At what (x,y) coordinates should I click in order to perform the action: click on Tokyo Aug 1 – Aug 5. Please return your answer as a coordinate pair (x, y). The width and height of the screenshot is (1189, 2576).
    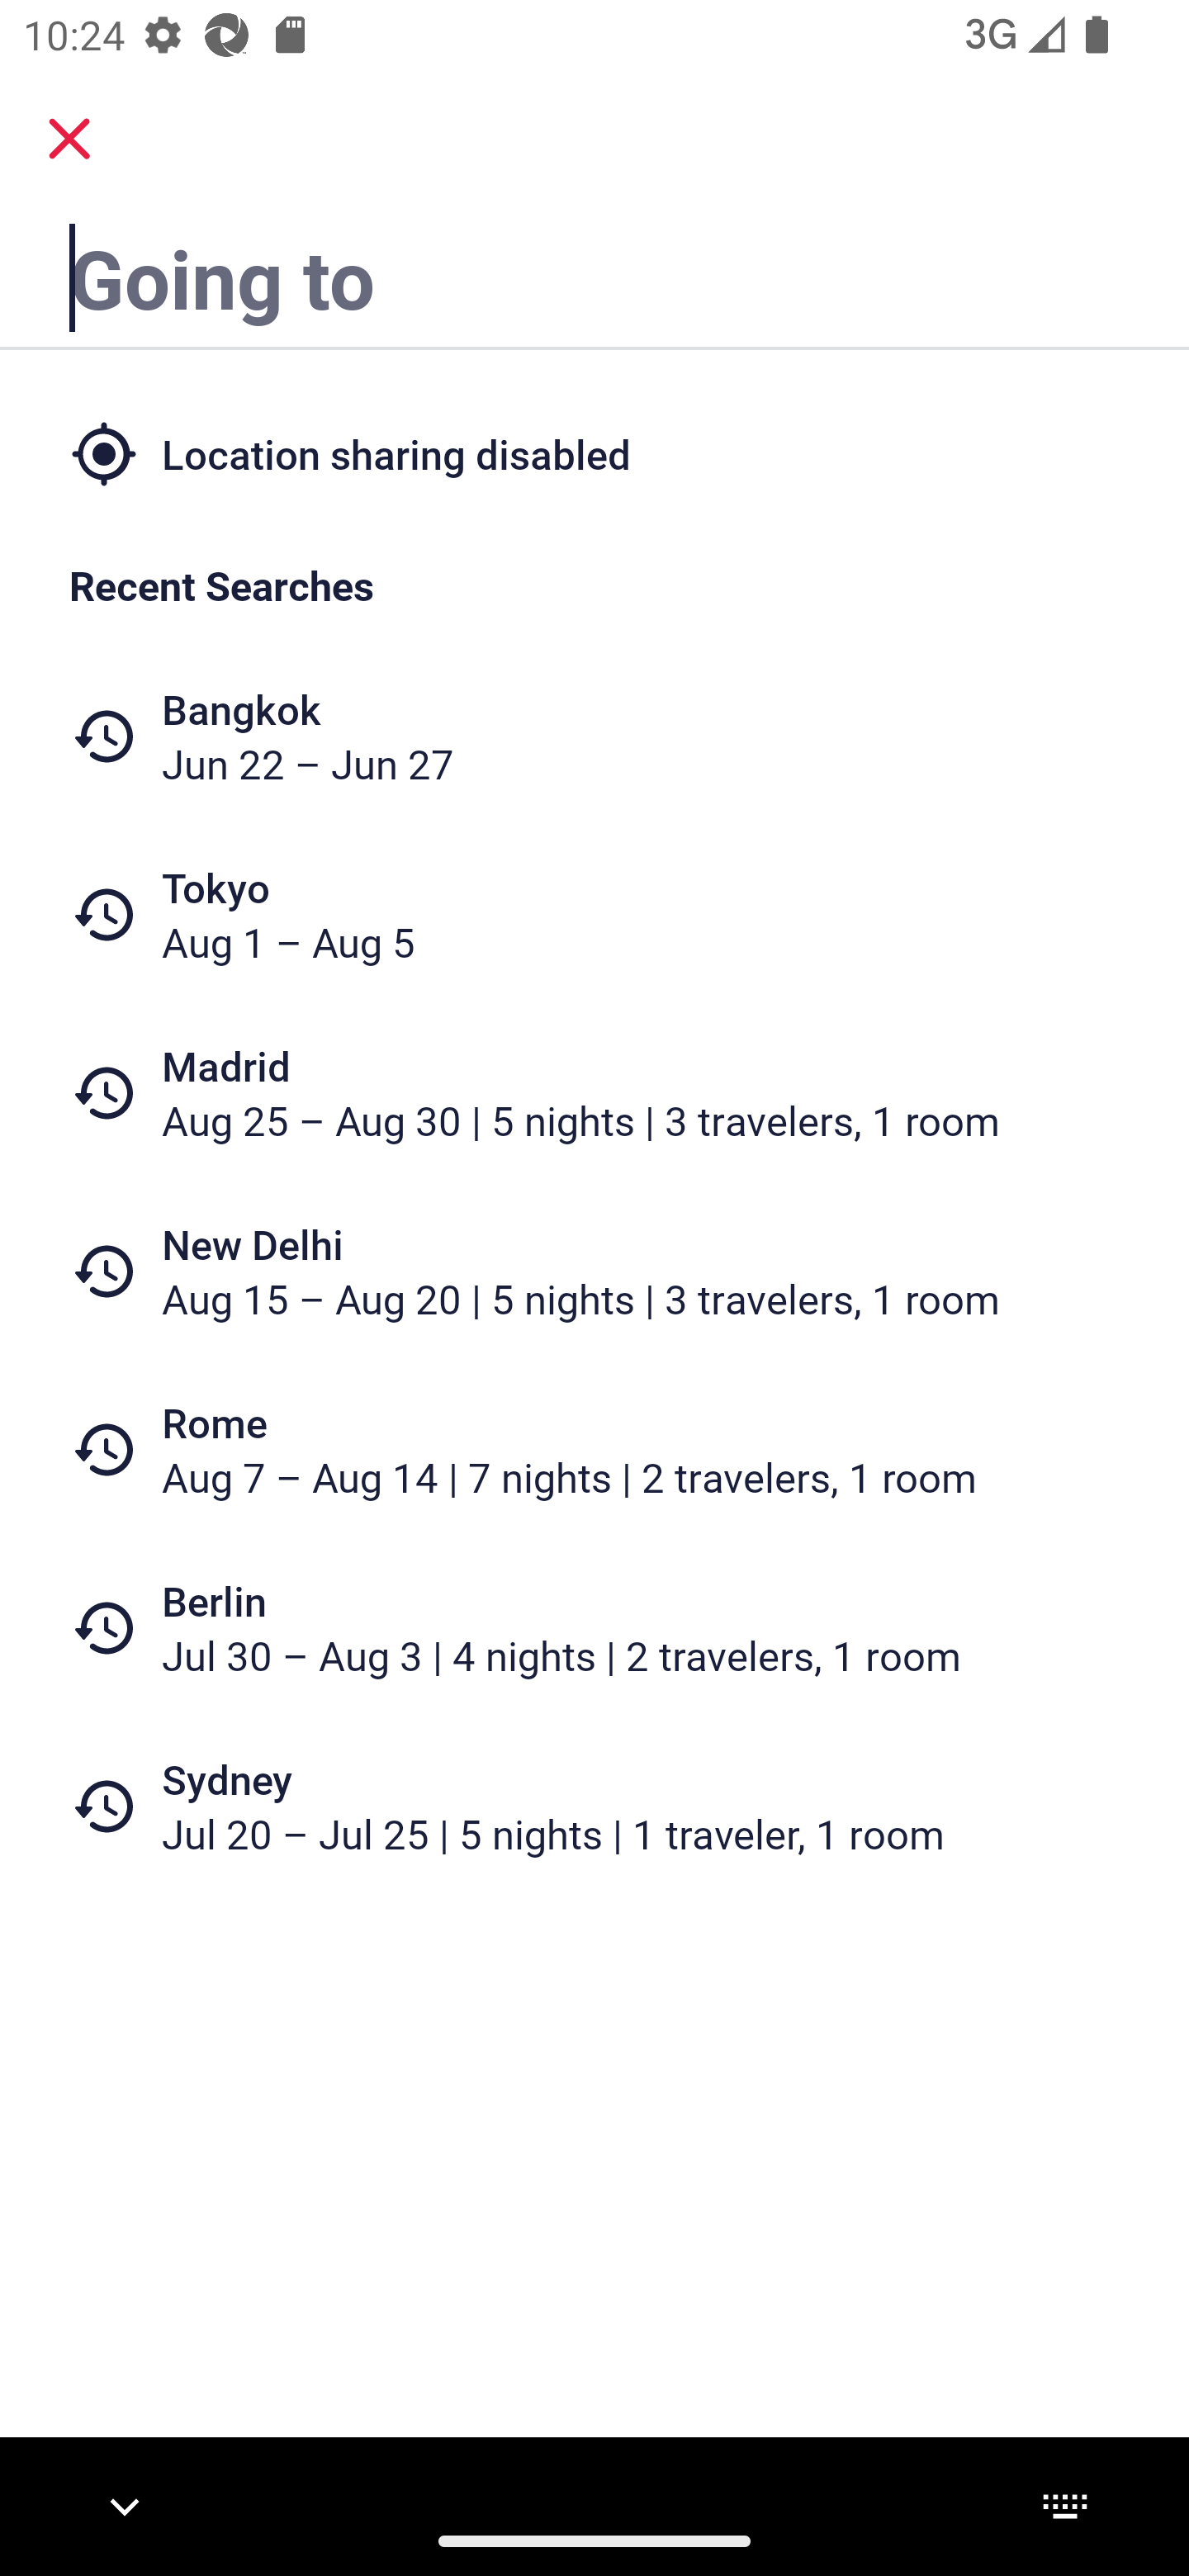
    Looking at the image, I should click on (594, 915).